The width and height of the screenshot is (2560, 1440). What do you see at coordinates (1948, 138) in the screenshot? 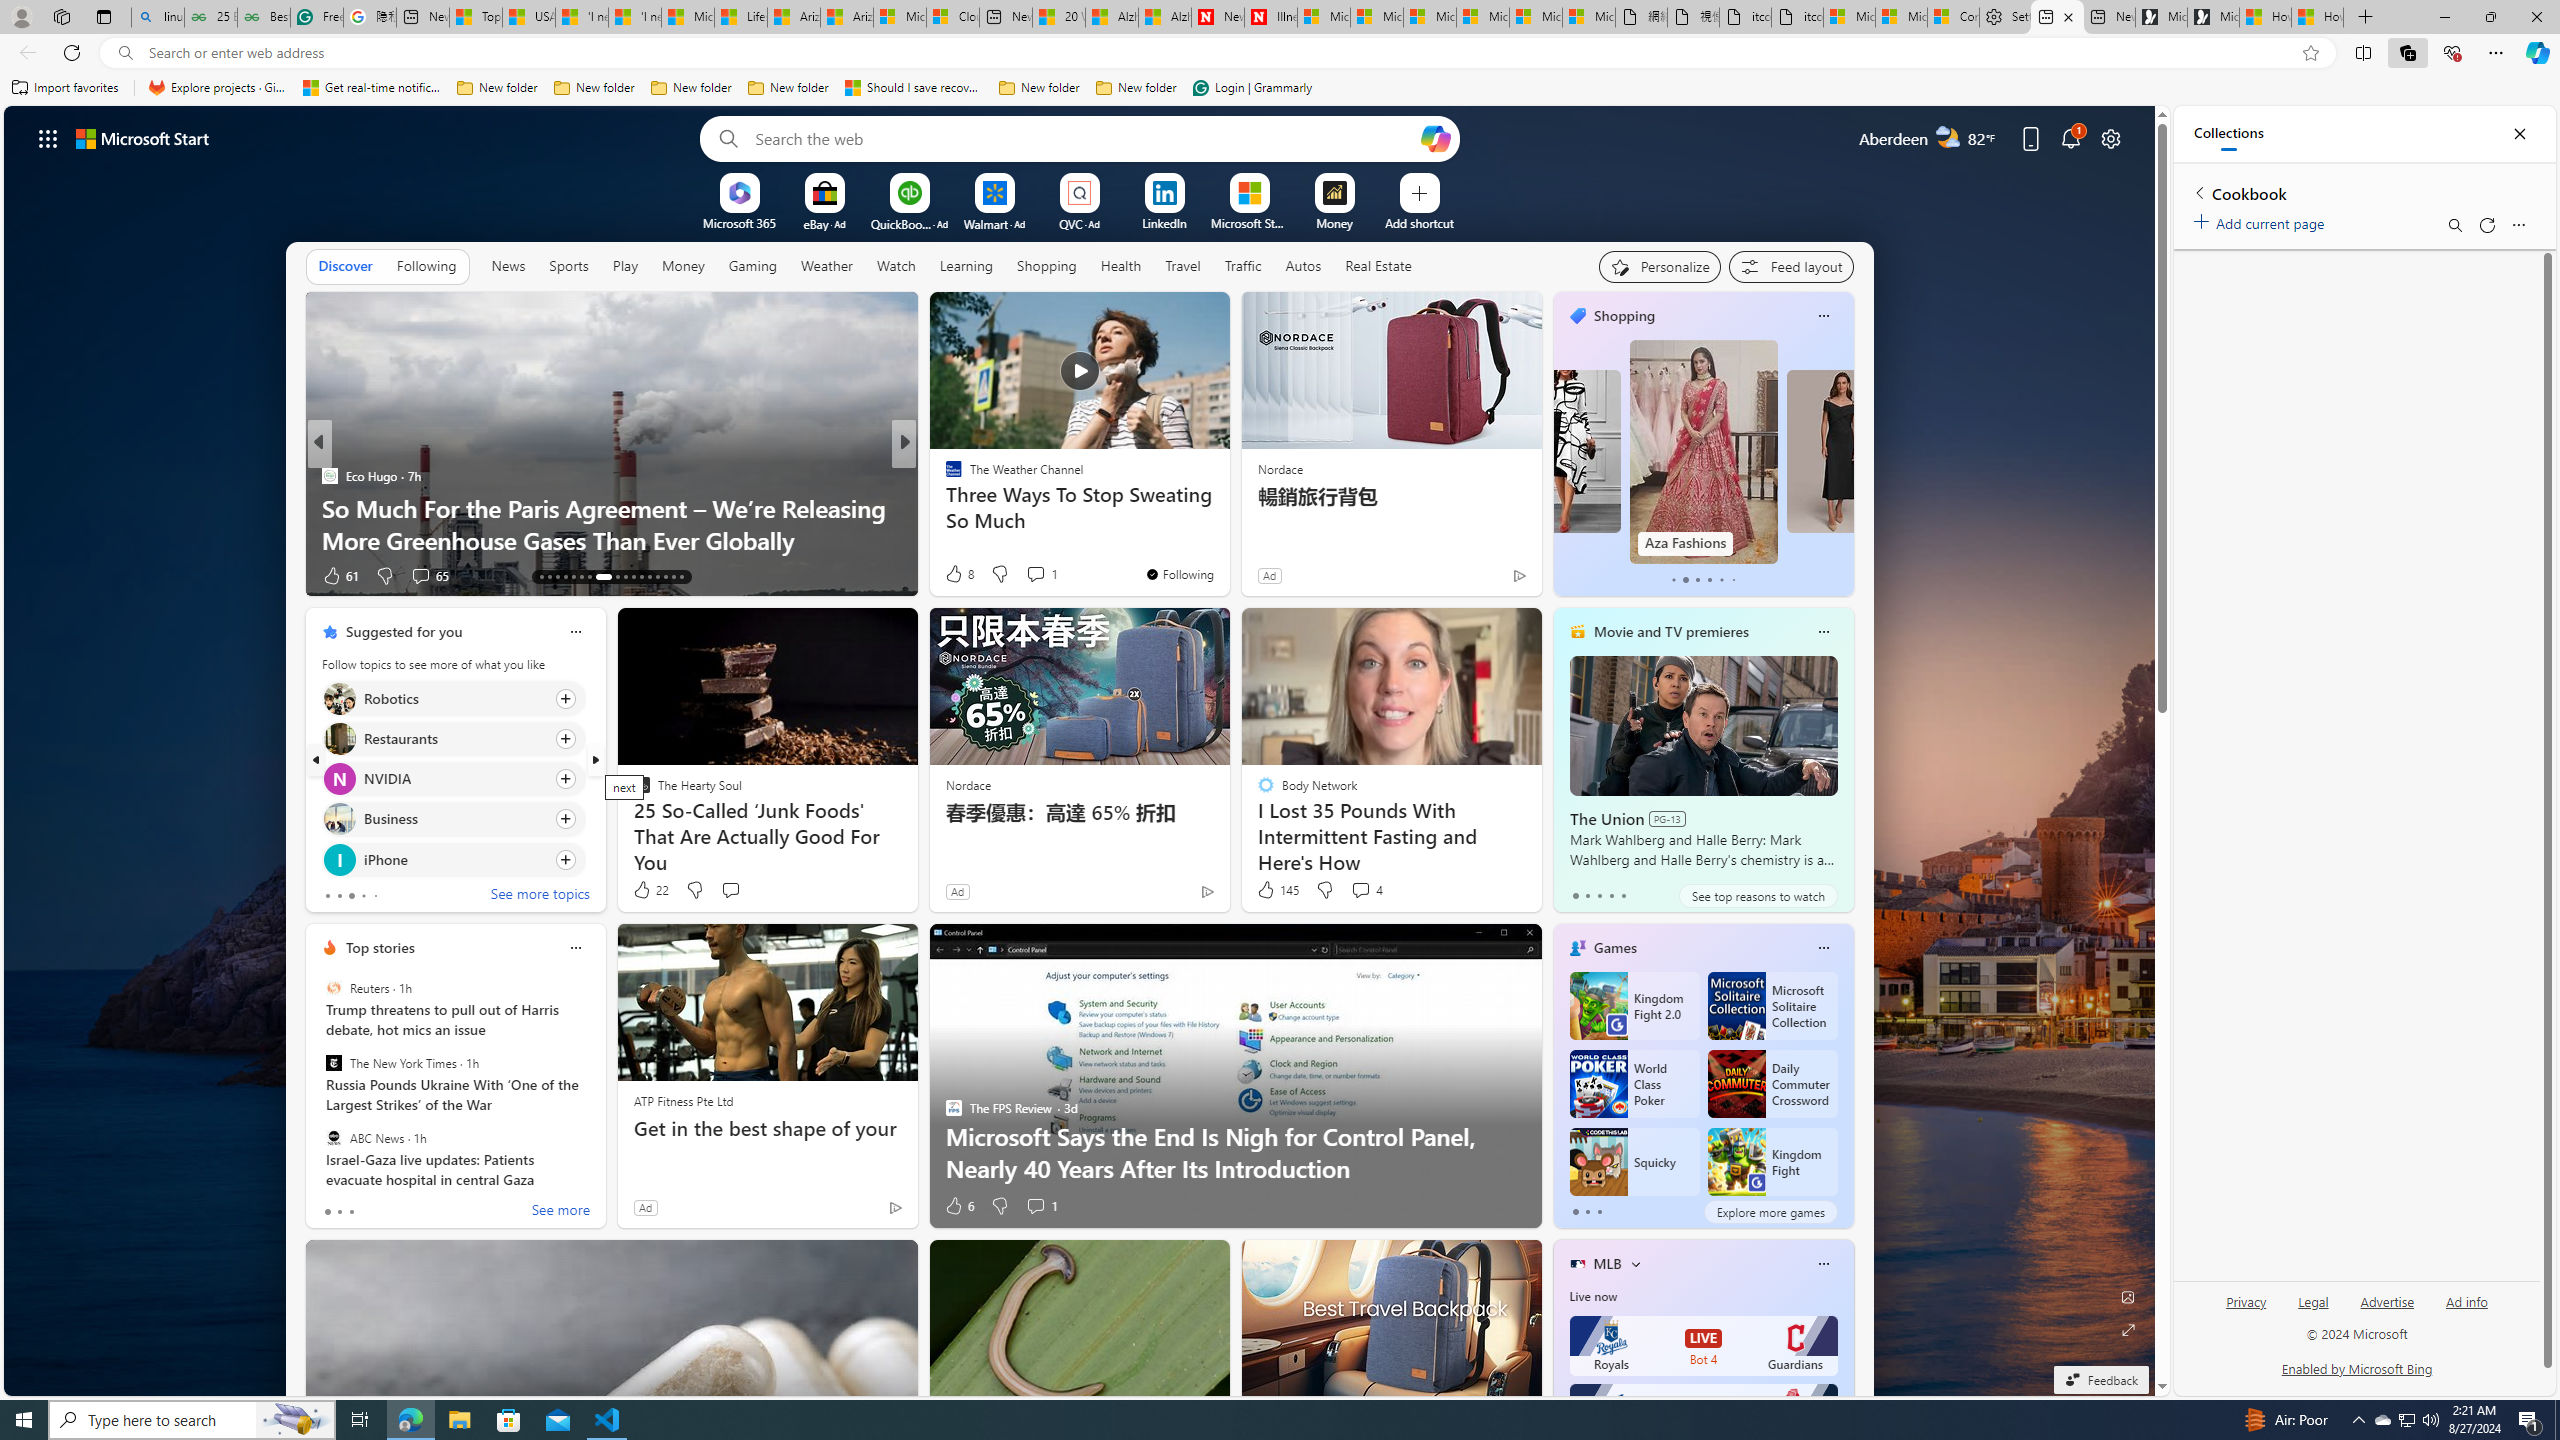
I see `Partly cloudy` at bounding box center [1948, 138].